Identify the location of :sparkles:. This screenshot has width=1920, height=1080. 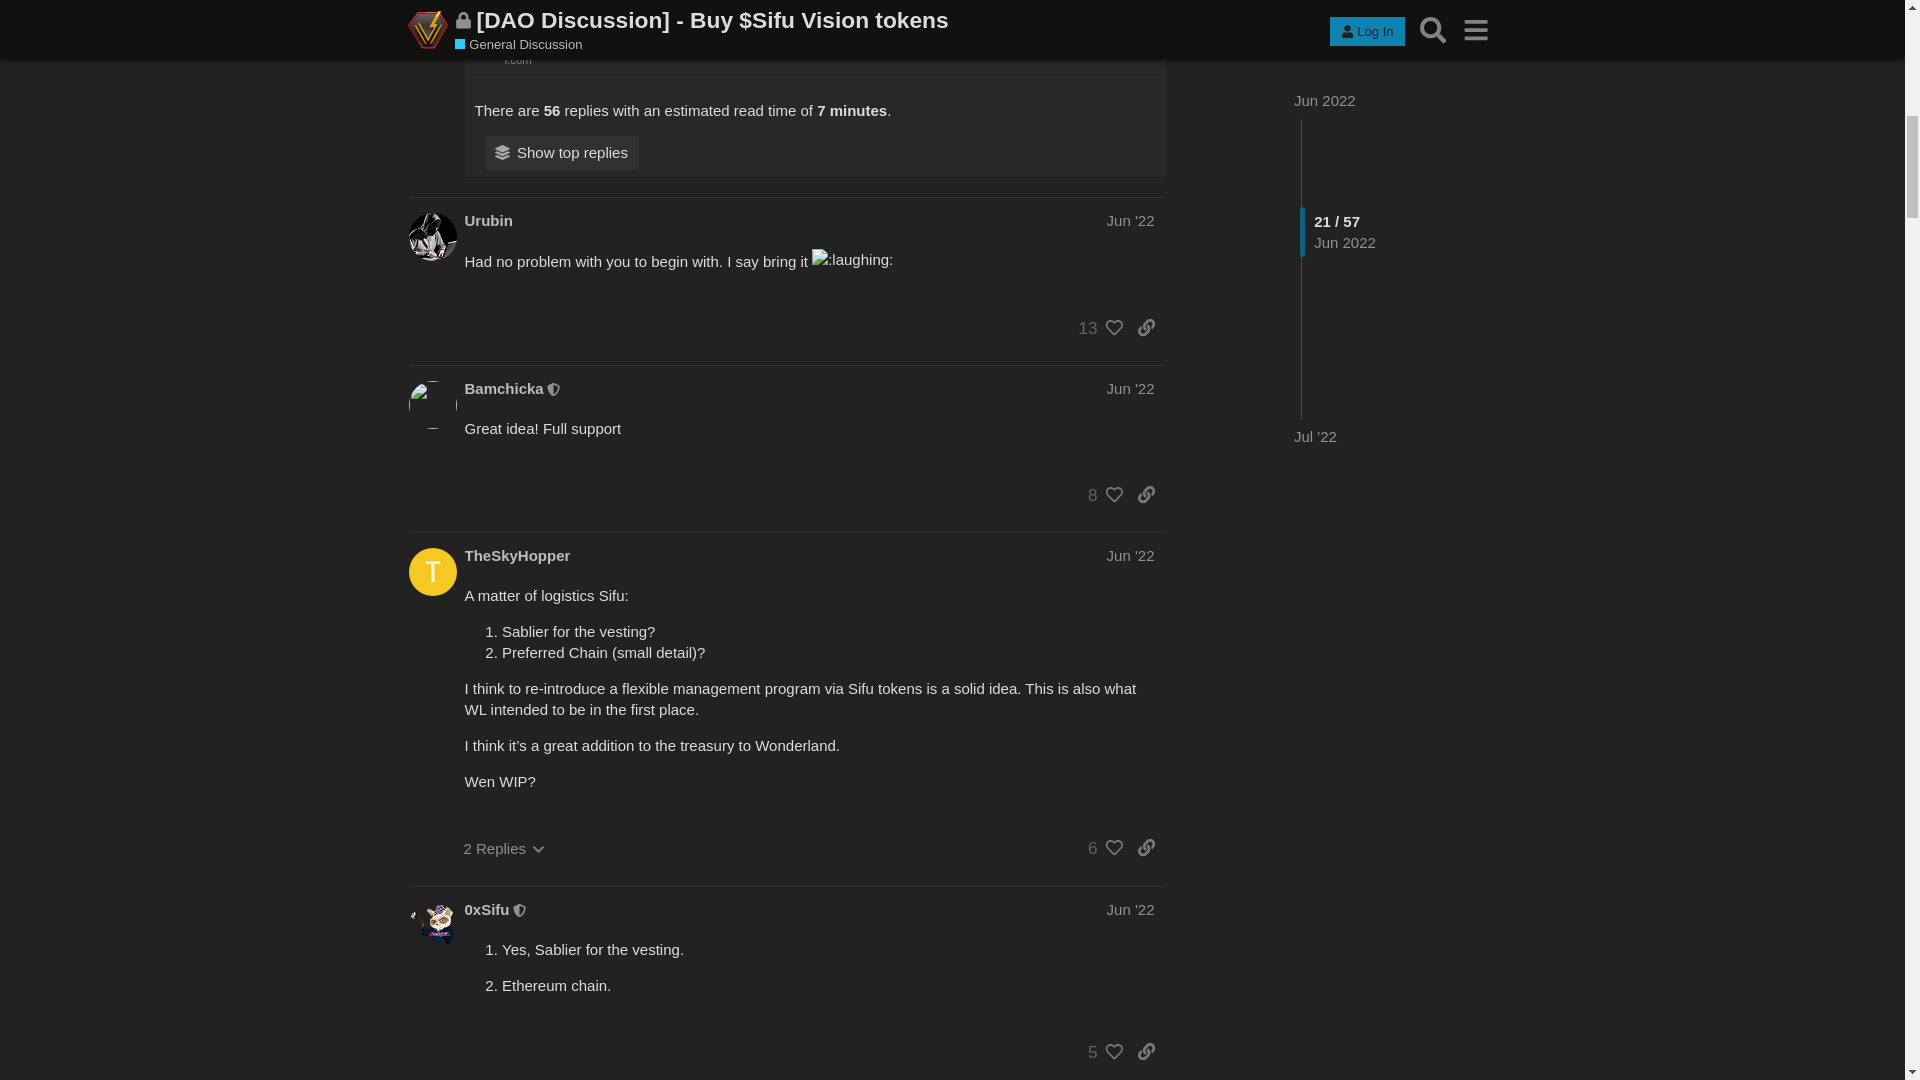
(1104, 864).